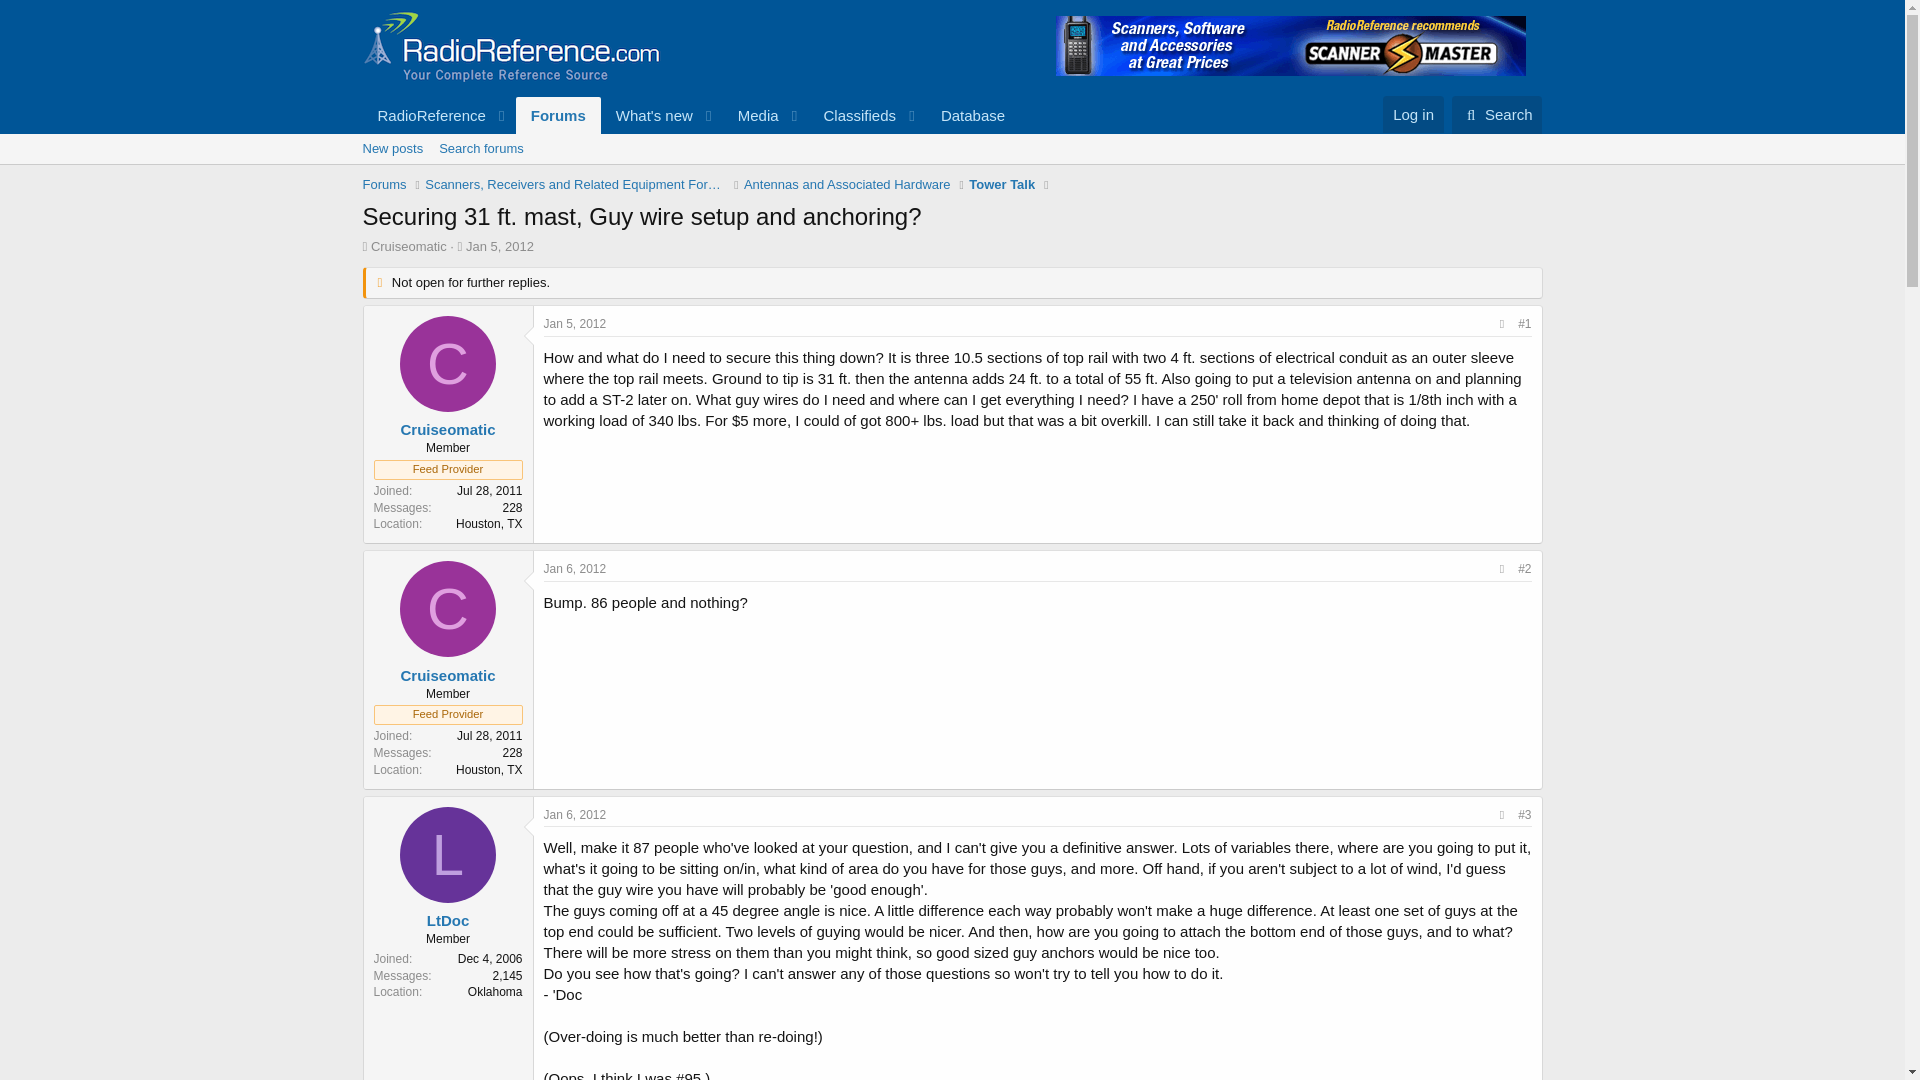 Image resolution: width=1920 pixels, height=1080 pixels. I want to click on Database, so click(972, 115).